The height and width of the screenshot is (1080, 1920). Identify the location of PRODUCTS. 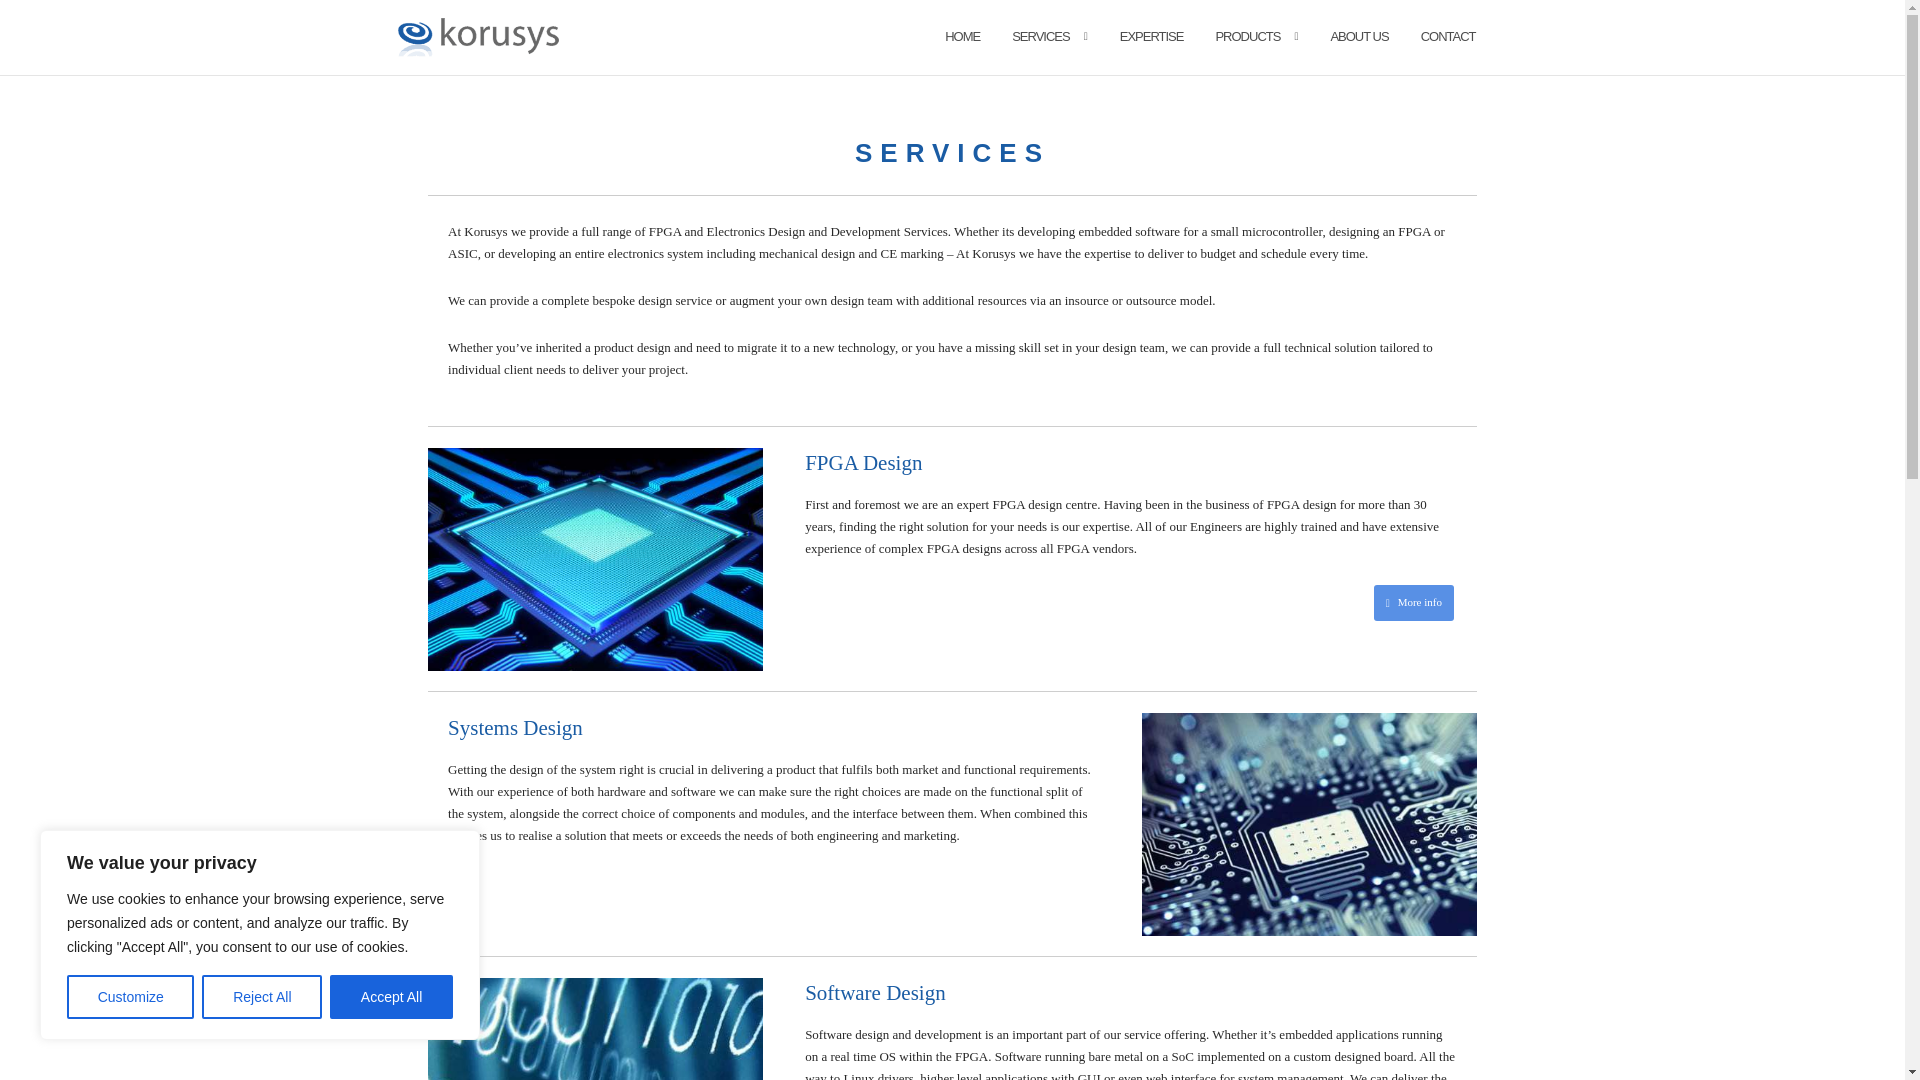
(1248, 36).